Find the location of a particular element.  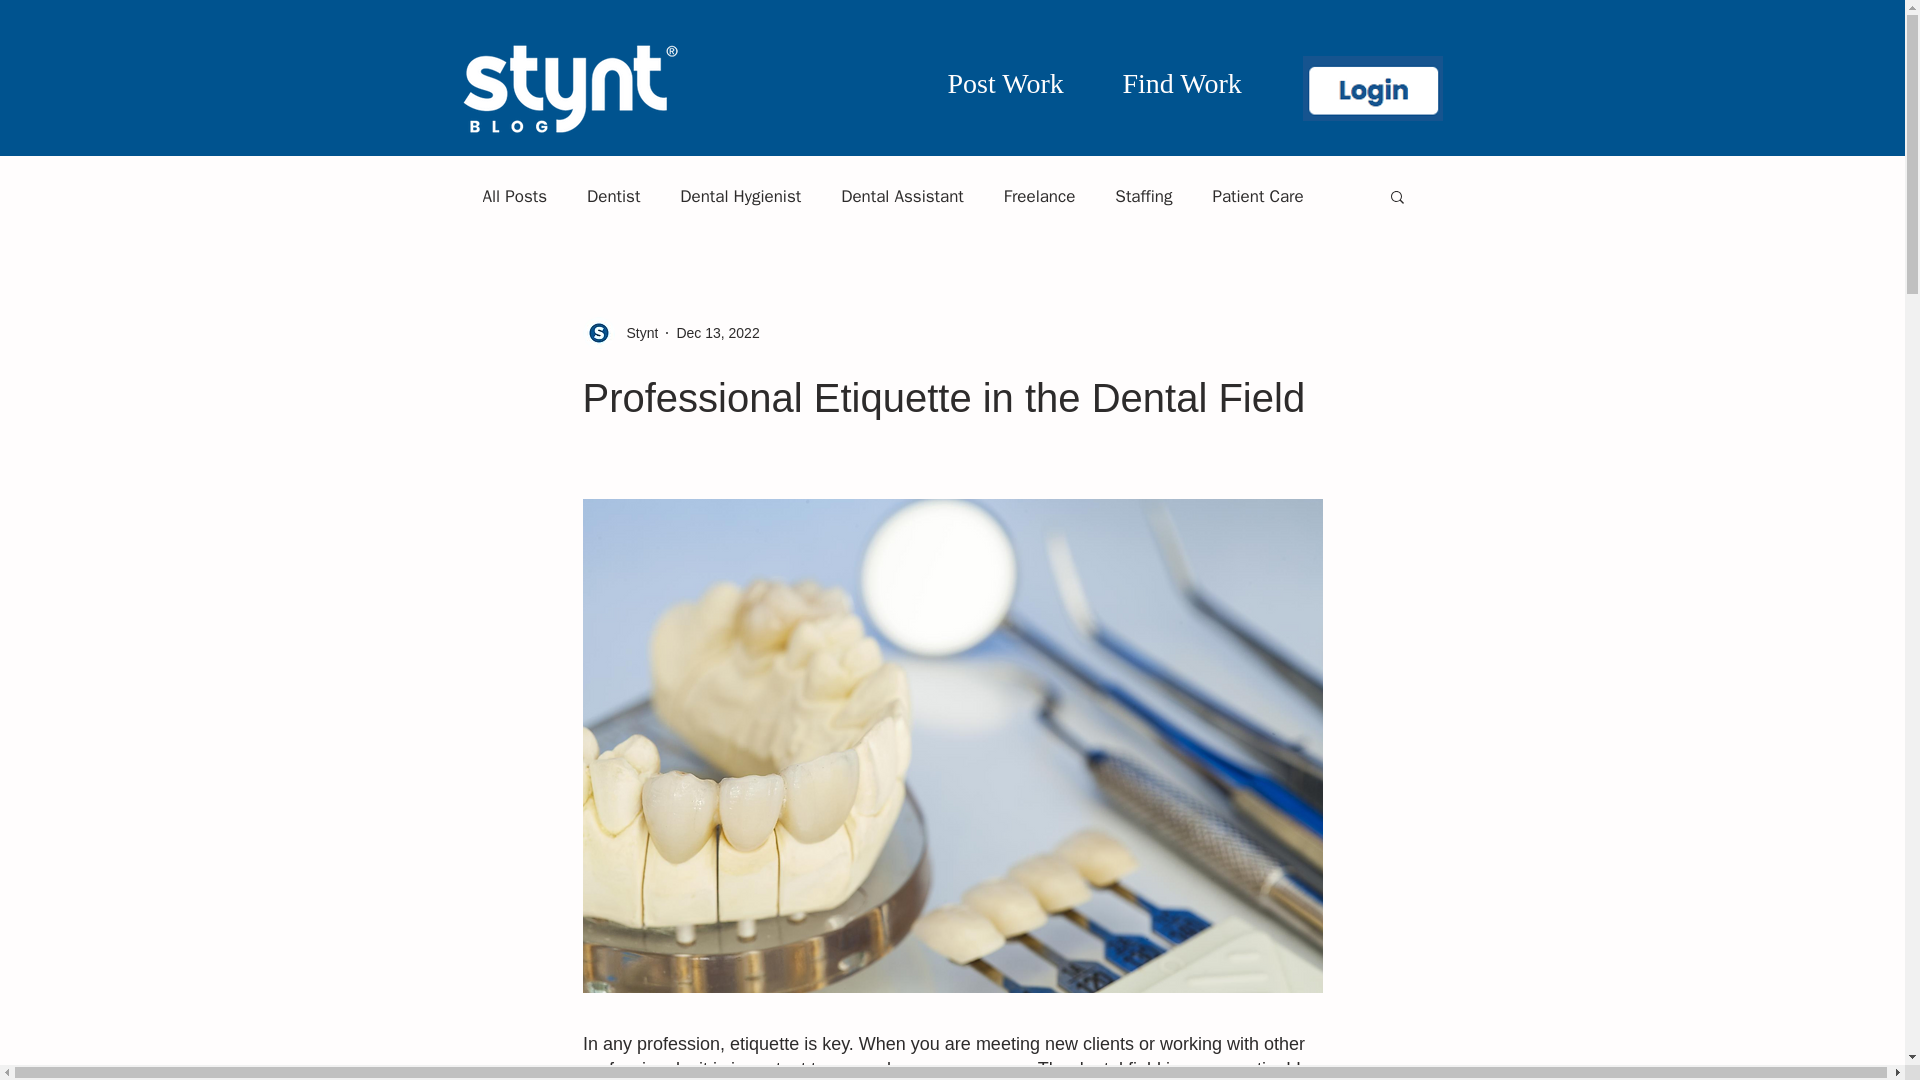

Stynt logo 2020 R.png is located at coordinates (570, 88).